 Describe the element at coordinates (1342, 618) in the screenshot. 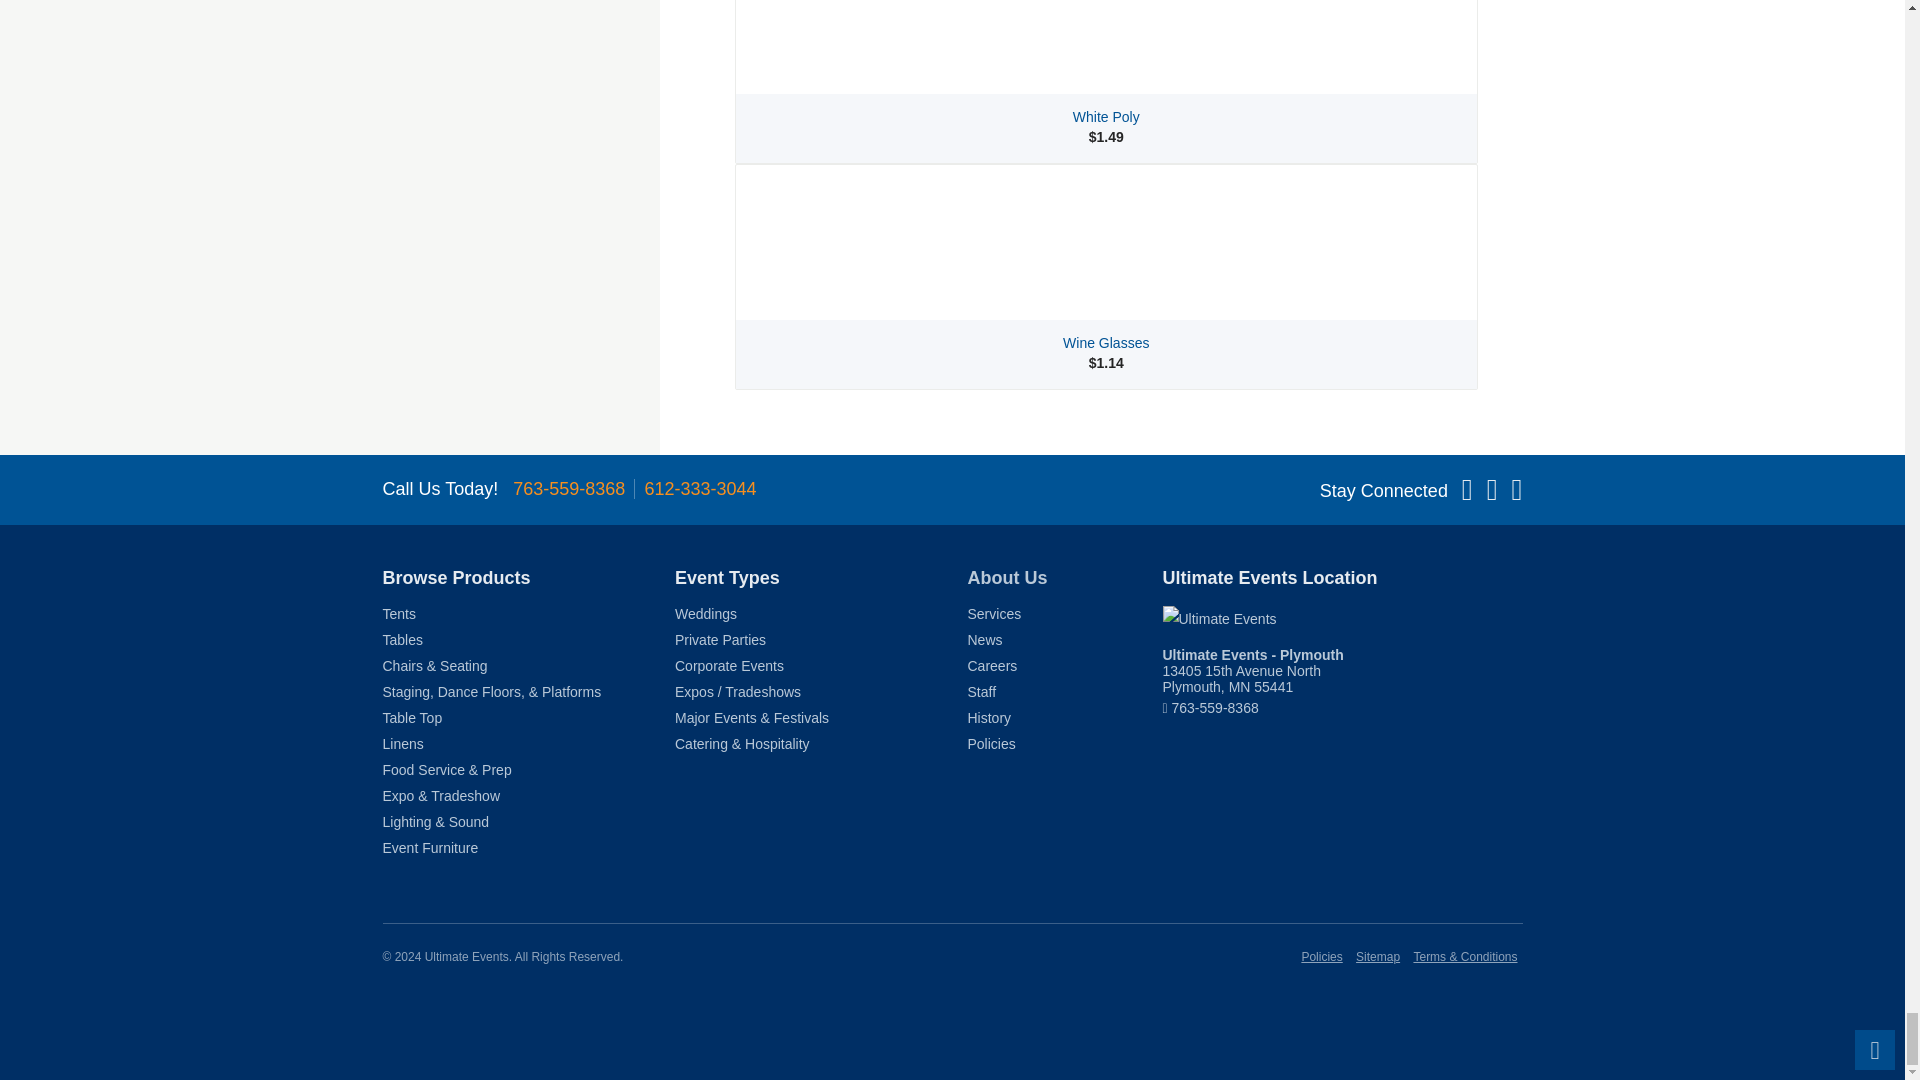

I see `opens new window` at that location.